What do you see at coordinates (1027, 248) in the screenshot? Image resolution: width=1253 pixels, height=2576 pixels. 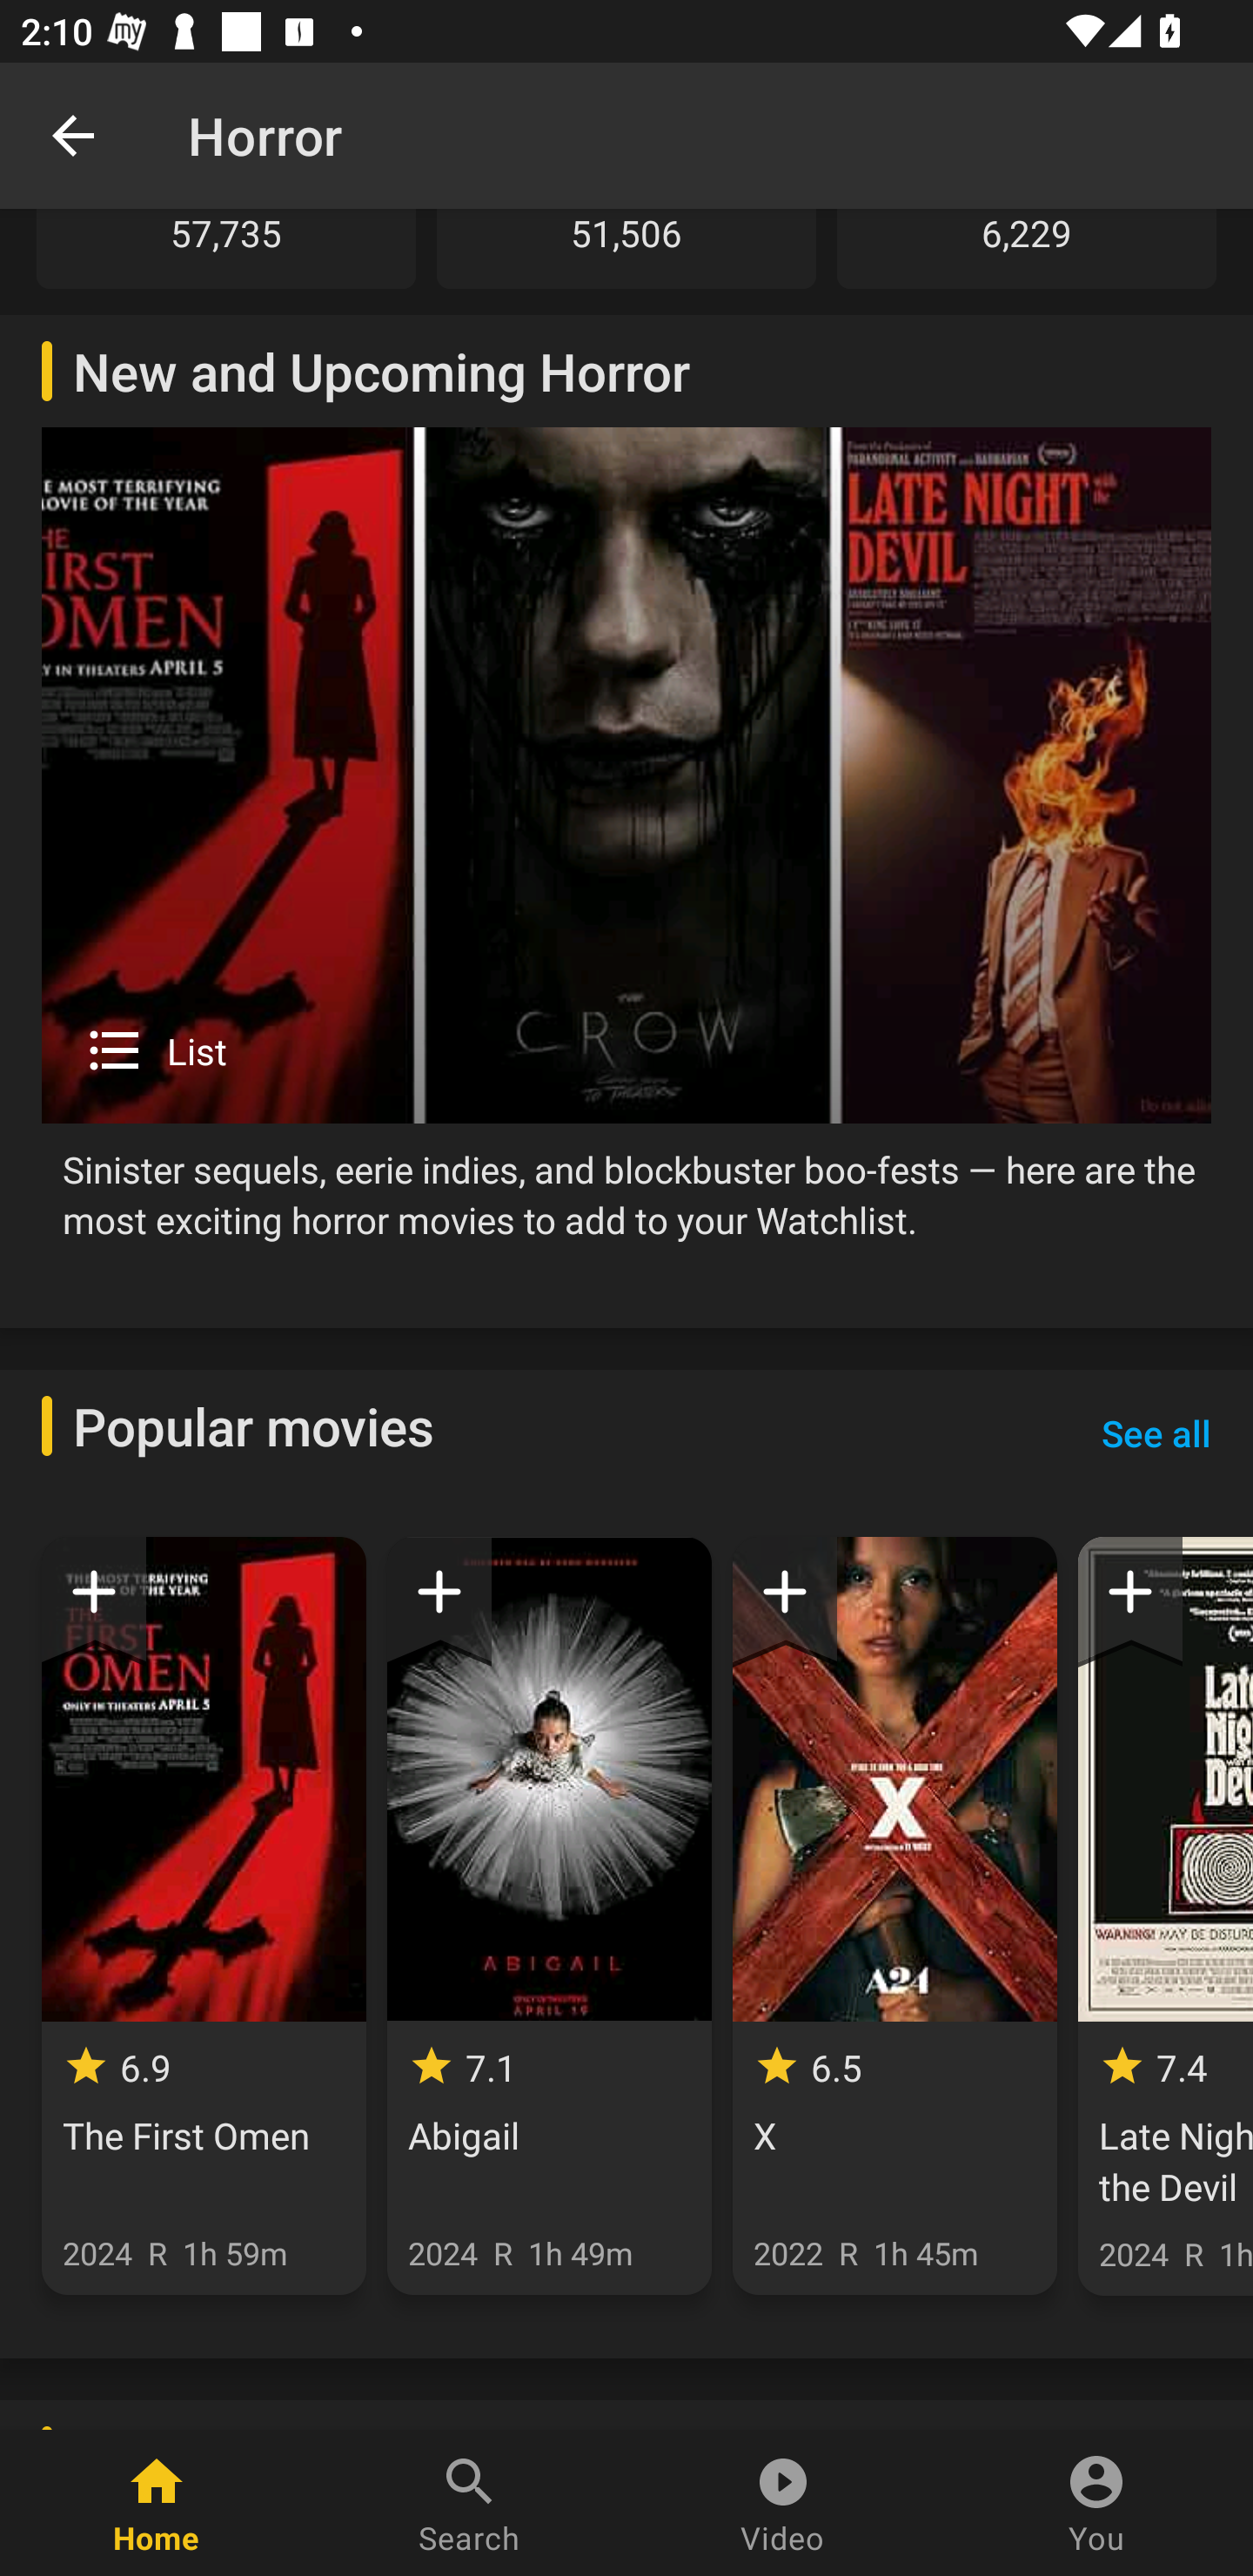 I see `6,229` at bounding box center [1027, 248].